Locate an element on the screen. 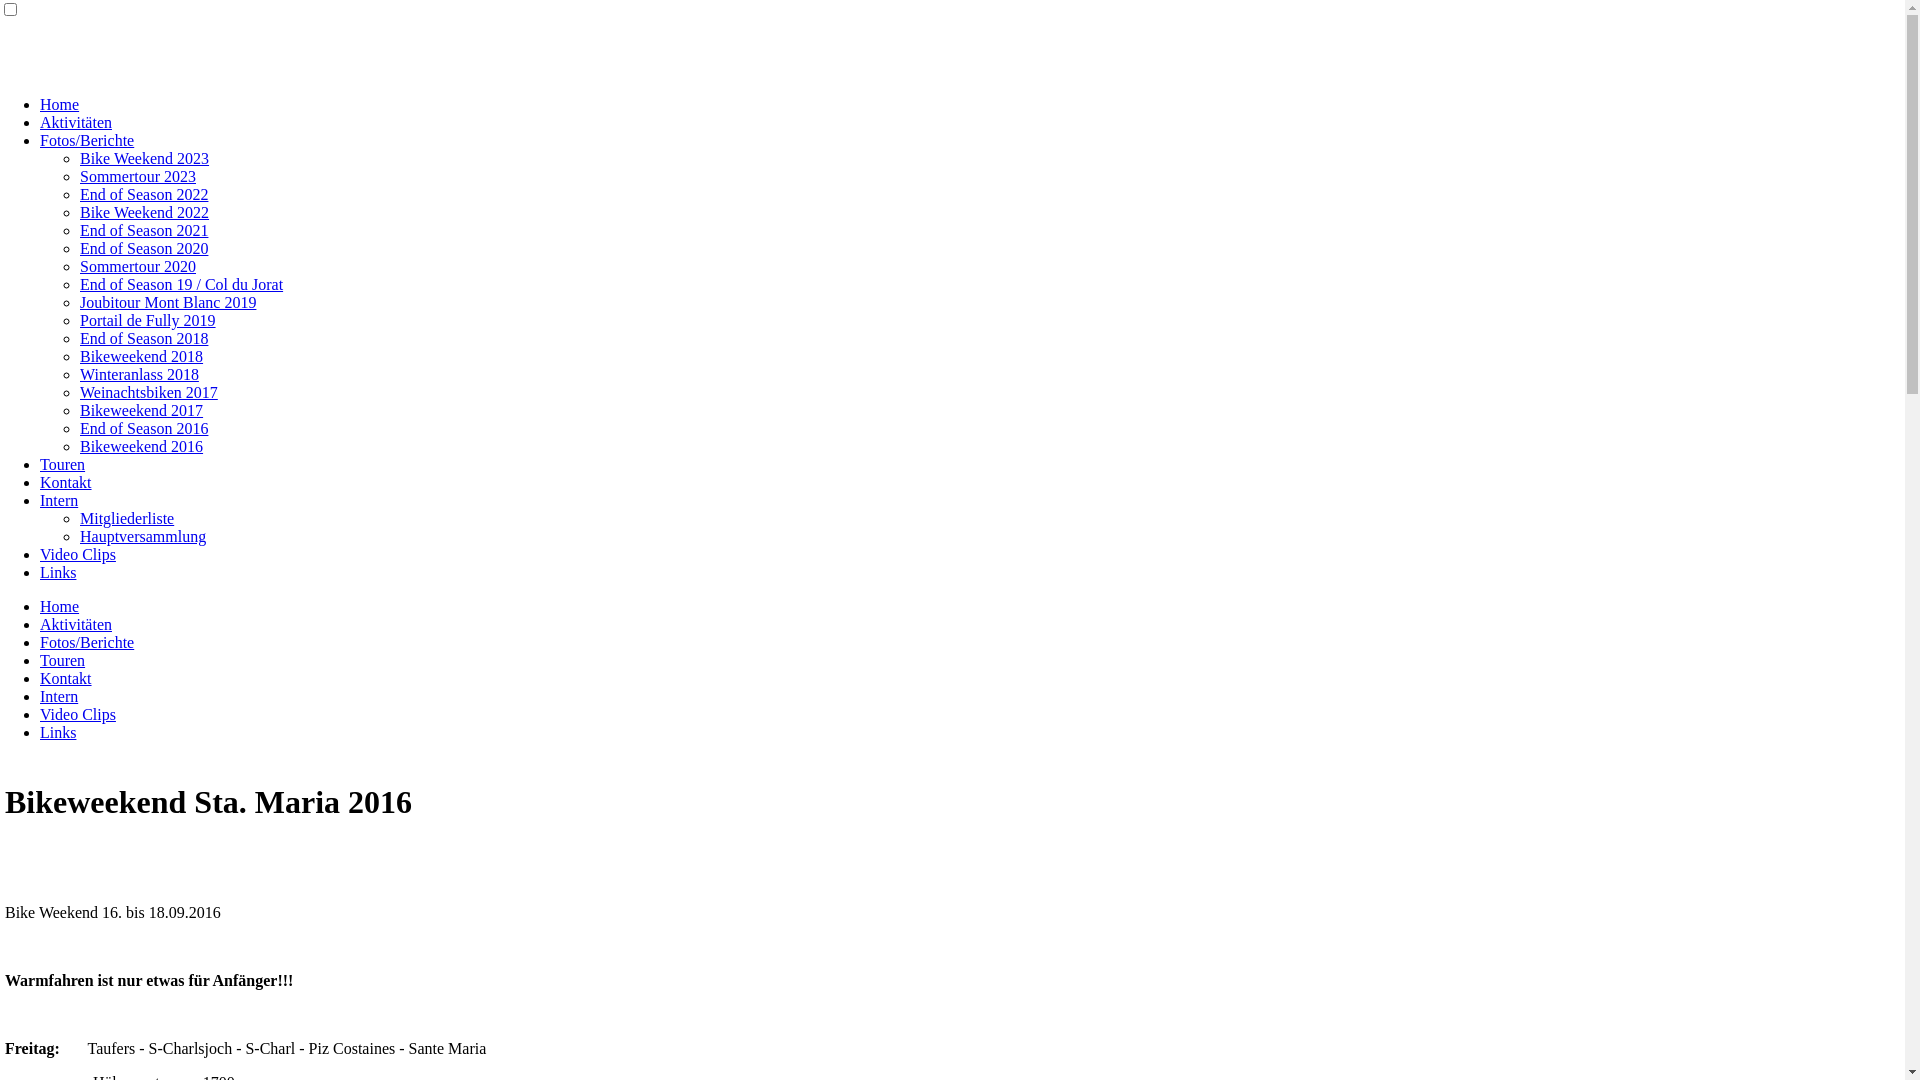 This screenshot has width=1920, height=1080. Bike Weekend 2022 is located at coordinates (144, 212).